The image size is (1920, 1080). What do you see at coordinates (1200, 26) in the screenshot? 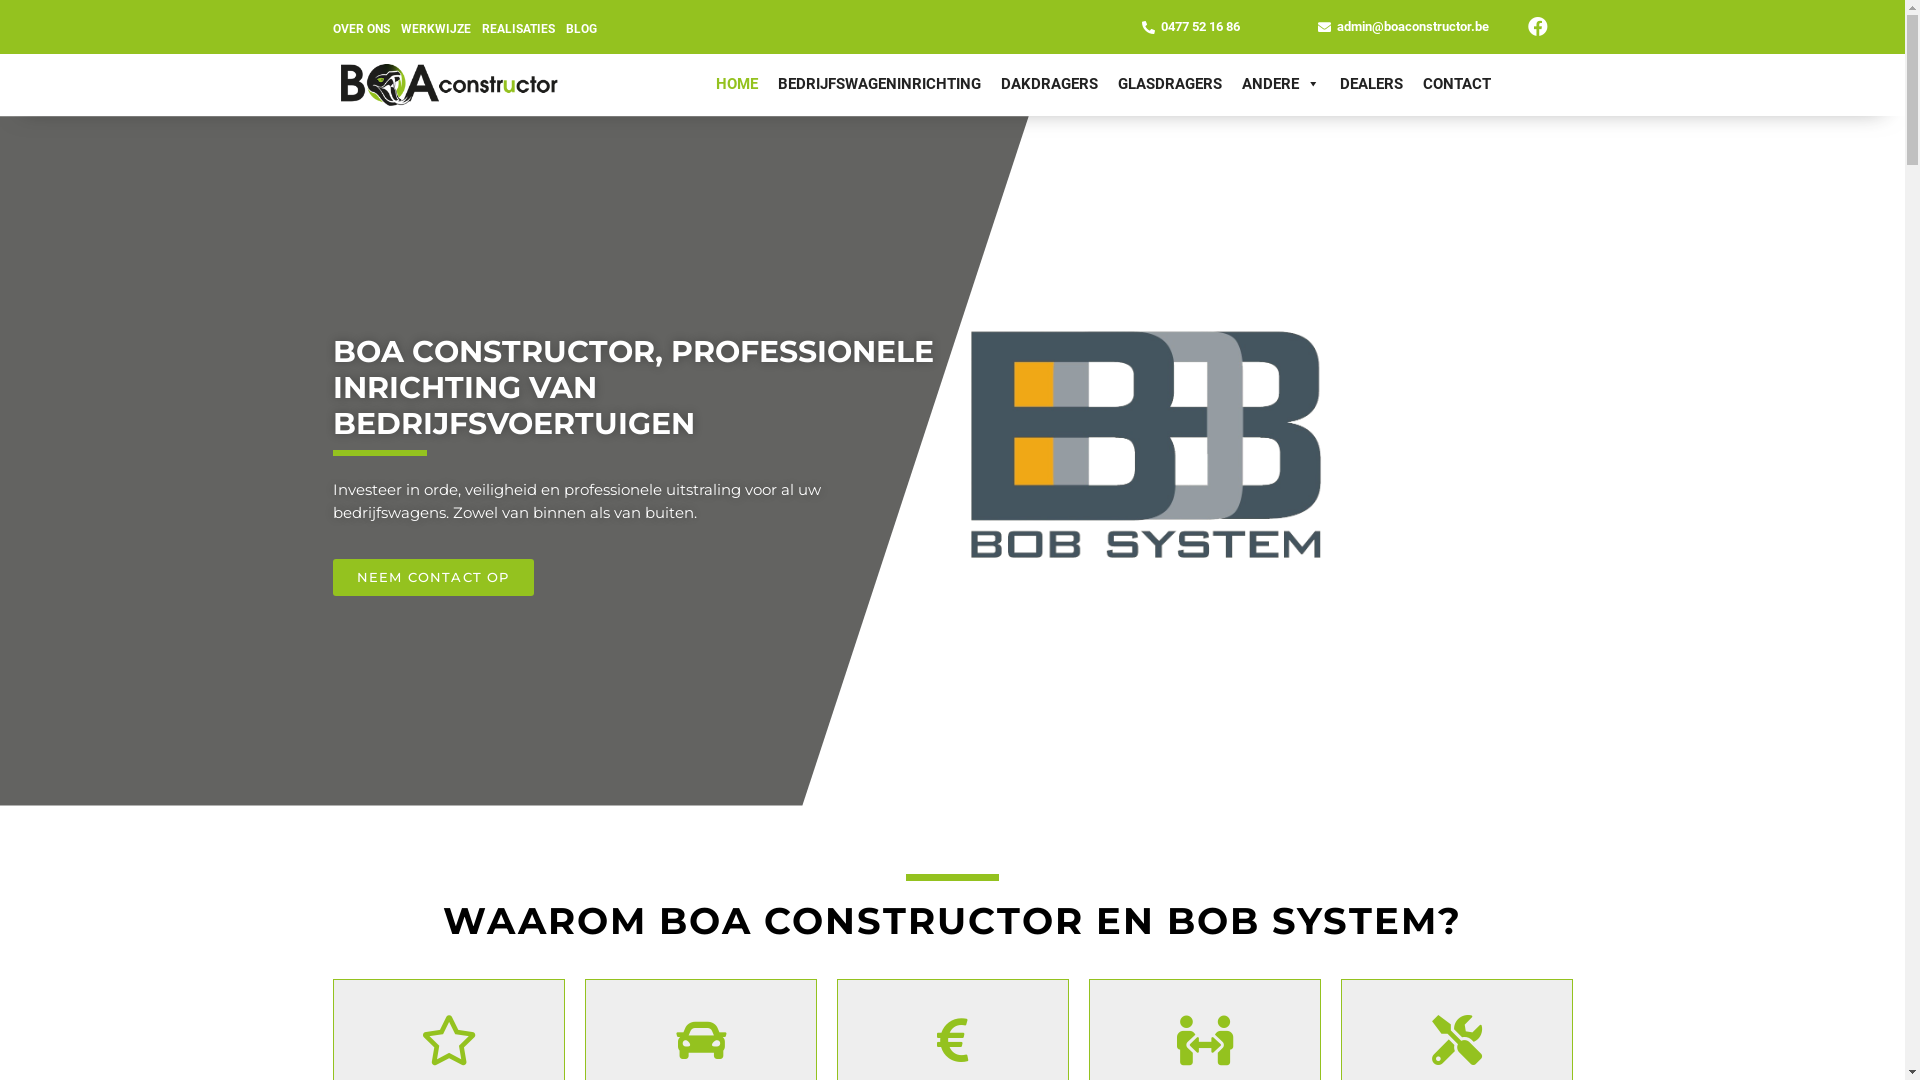
I see `0477 52 16 86` at bounding box center [1200, 26].